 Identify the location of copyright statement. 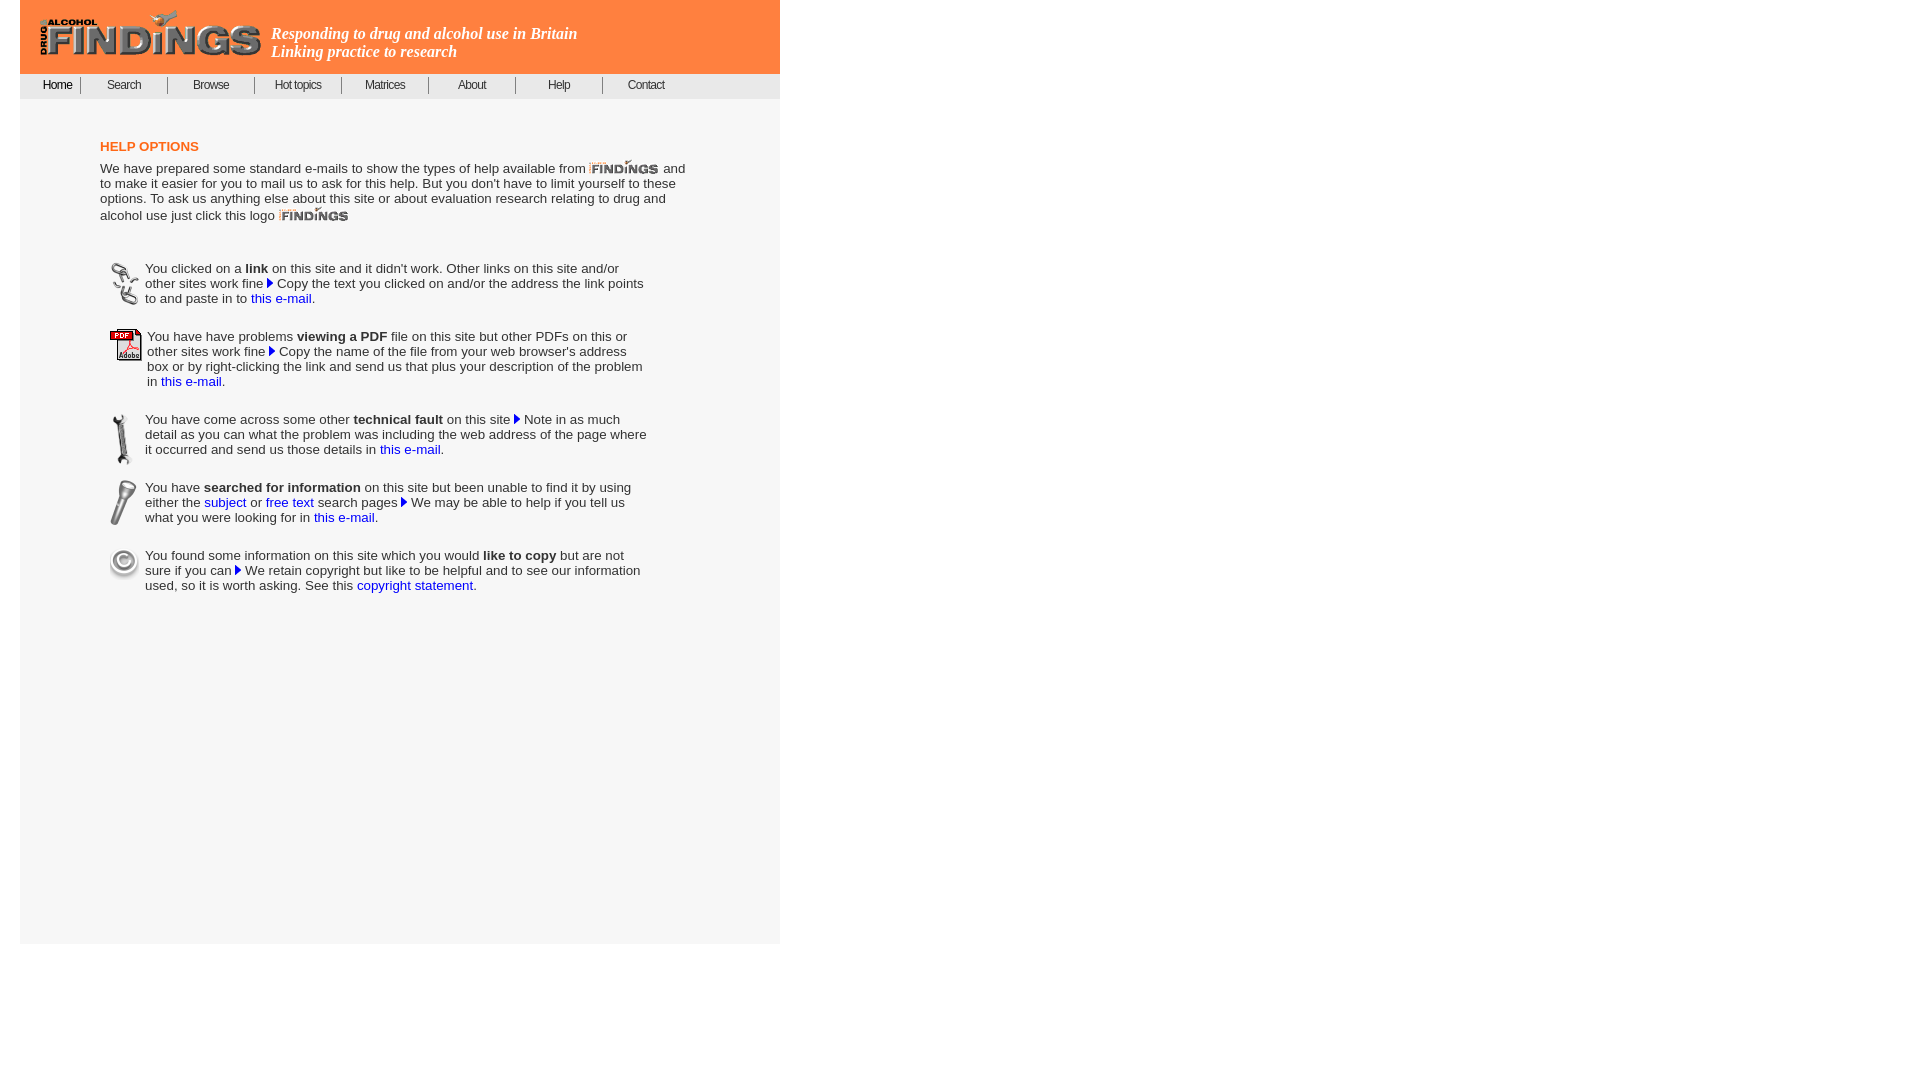
(414, 584).